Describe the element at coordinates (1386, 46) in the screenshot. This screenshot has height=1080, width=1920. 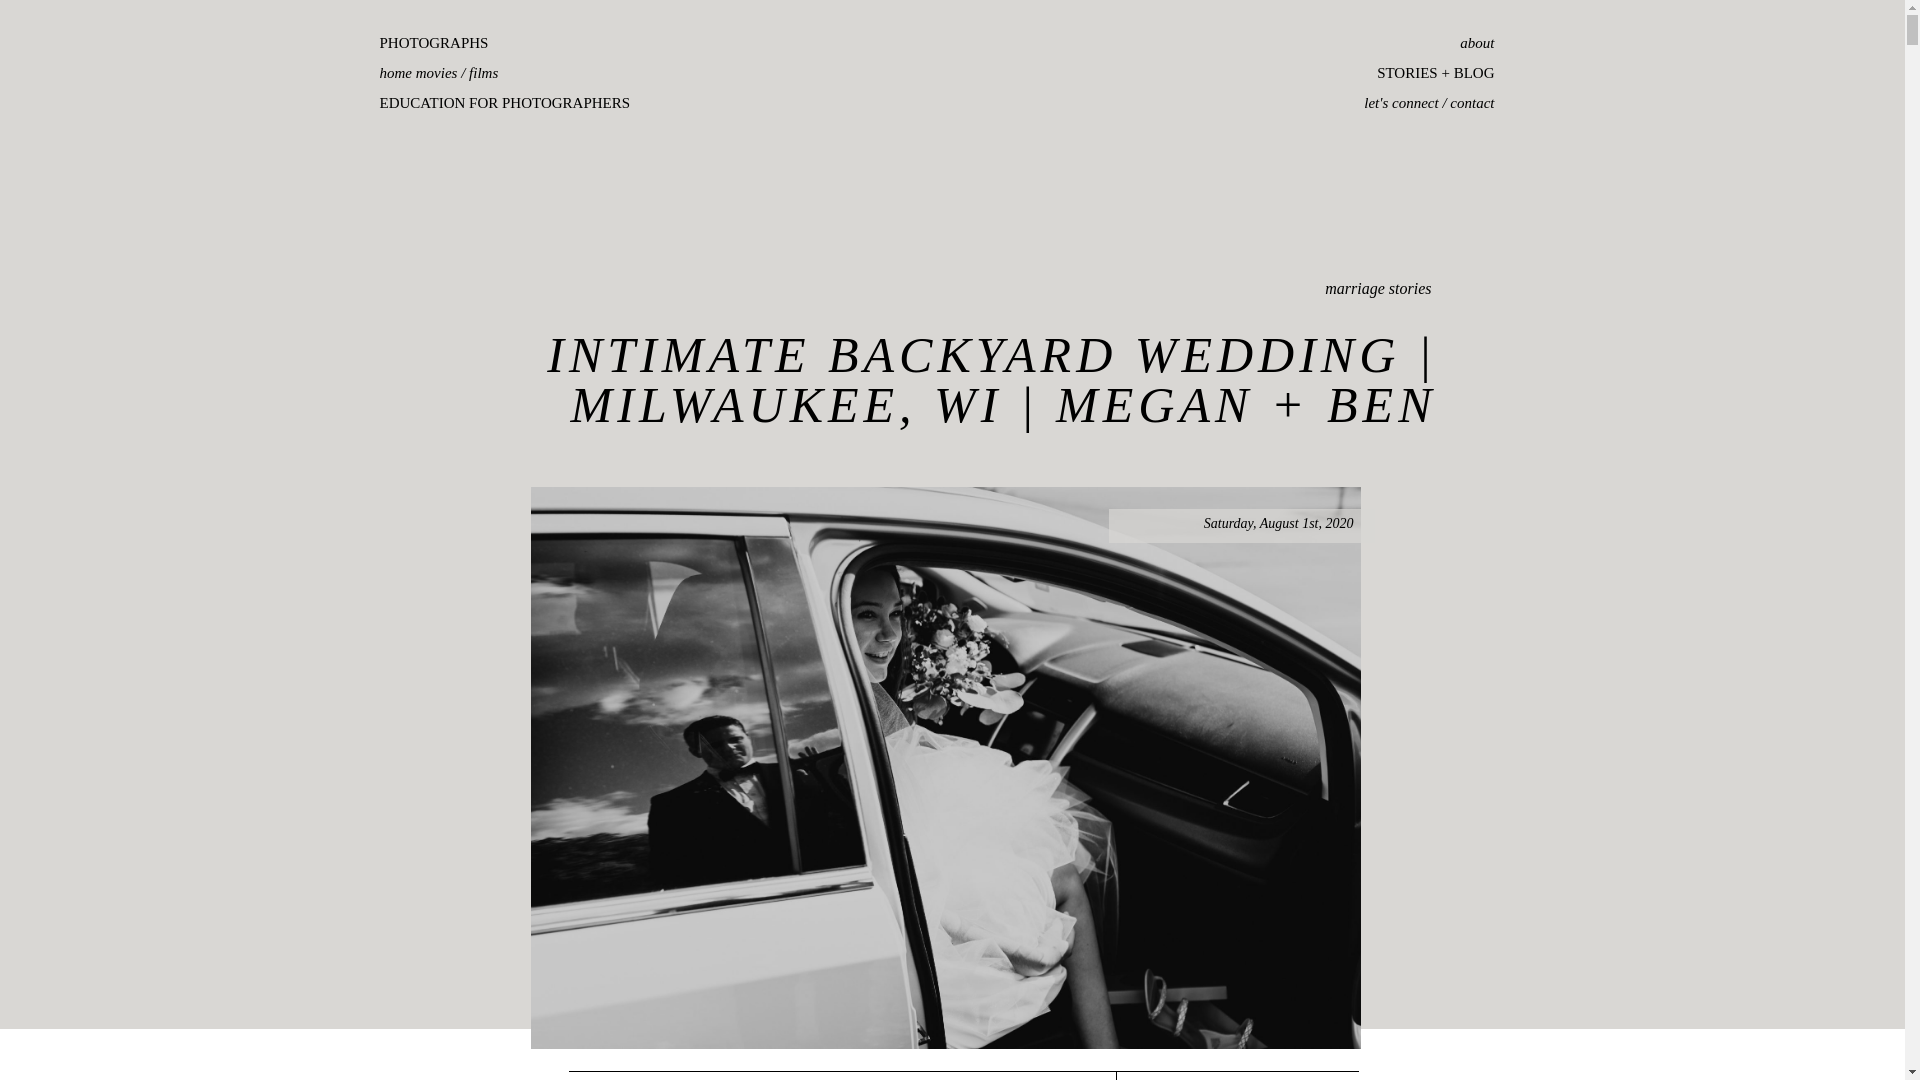
I see `about` at that location.